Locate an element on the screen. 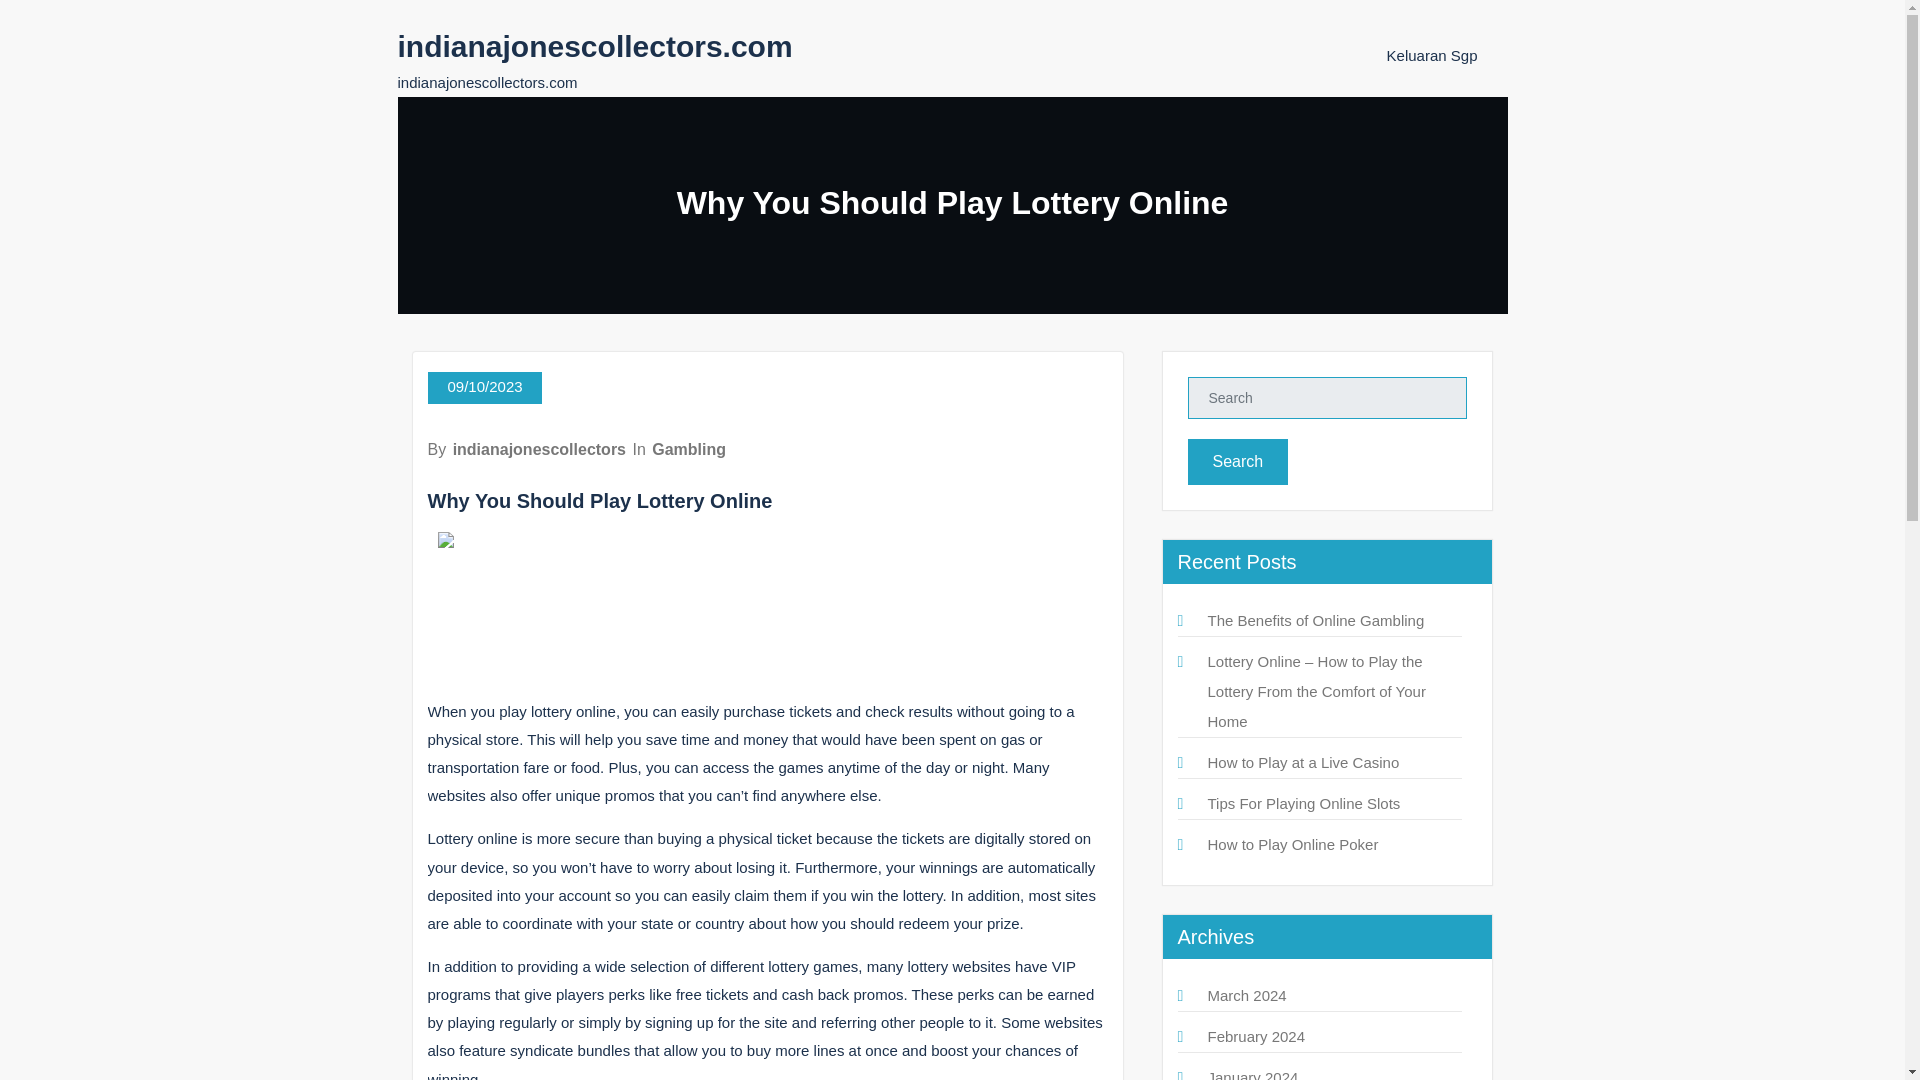 Image resolution: width=1920 pixels, height=1080 pixels. Tips For Playing Online Slots is located at coordinates (1304, 803).